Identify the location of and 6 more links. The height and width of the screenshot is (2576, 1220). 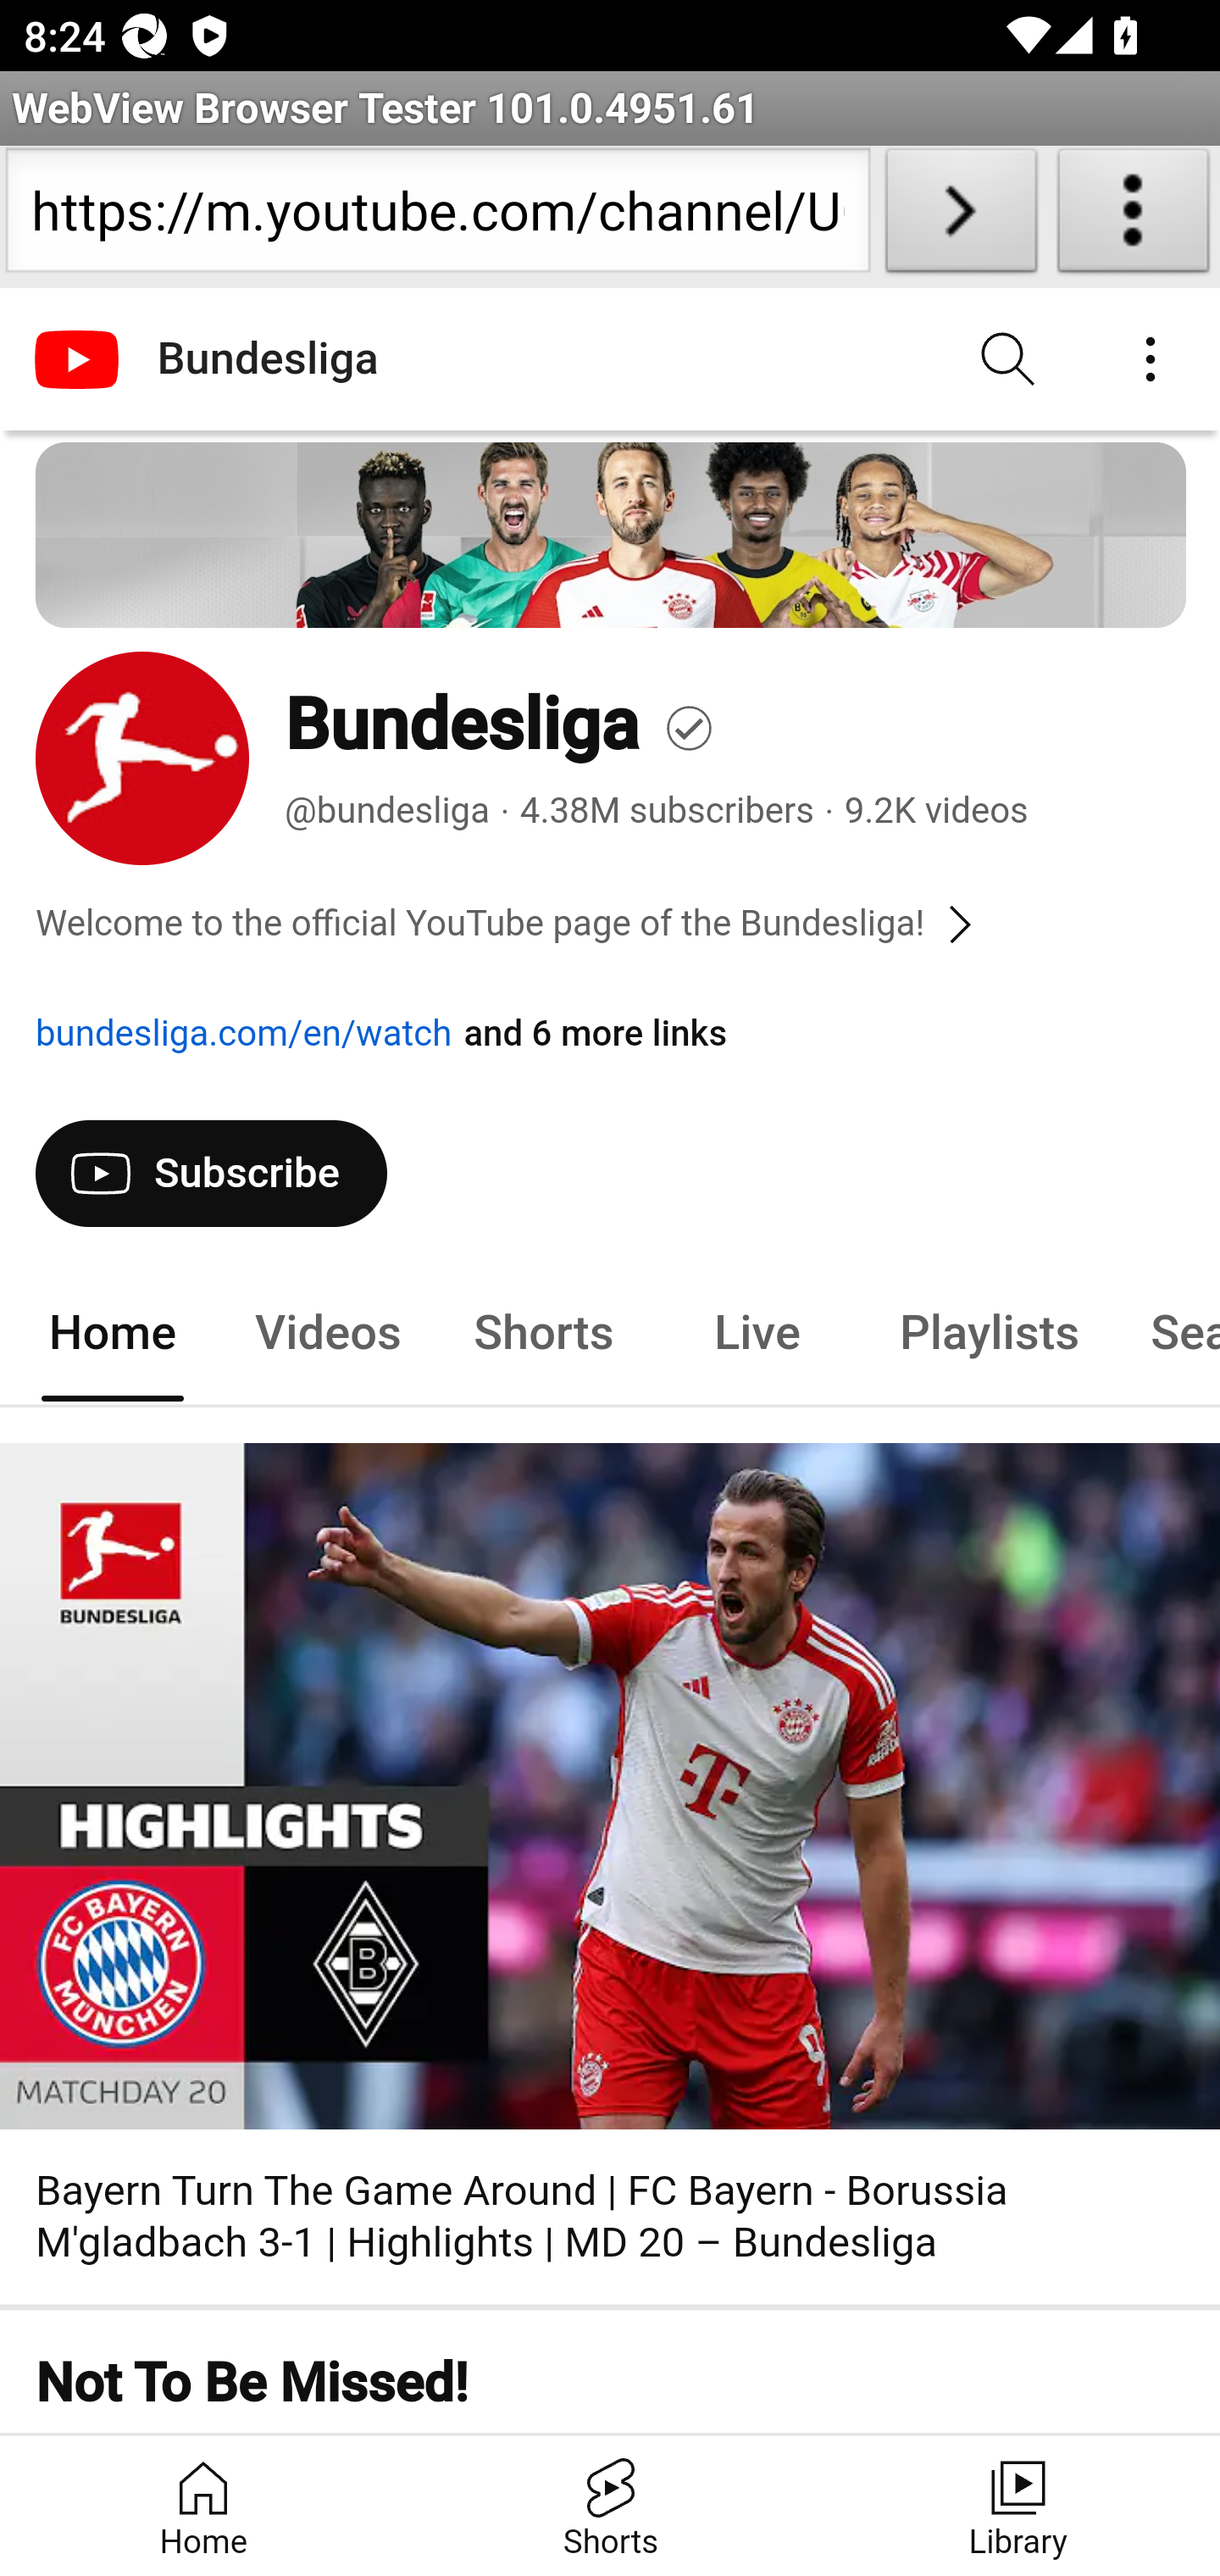
(596, 1034).